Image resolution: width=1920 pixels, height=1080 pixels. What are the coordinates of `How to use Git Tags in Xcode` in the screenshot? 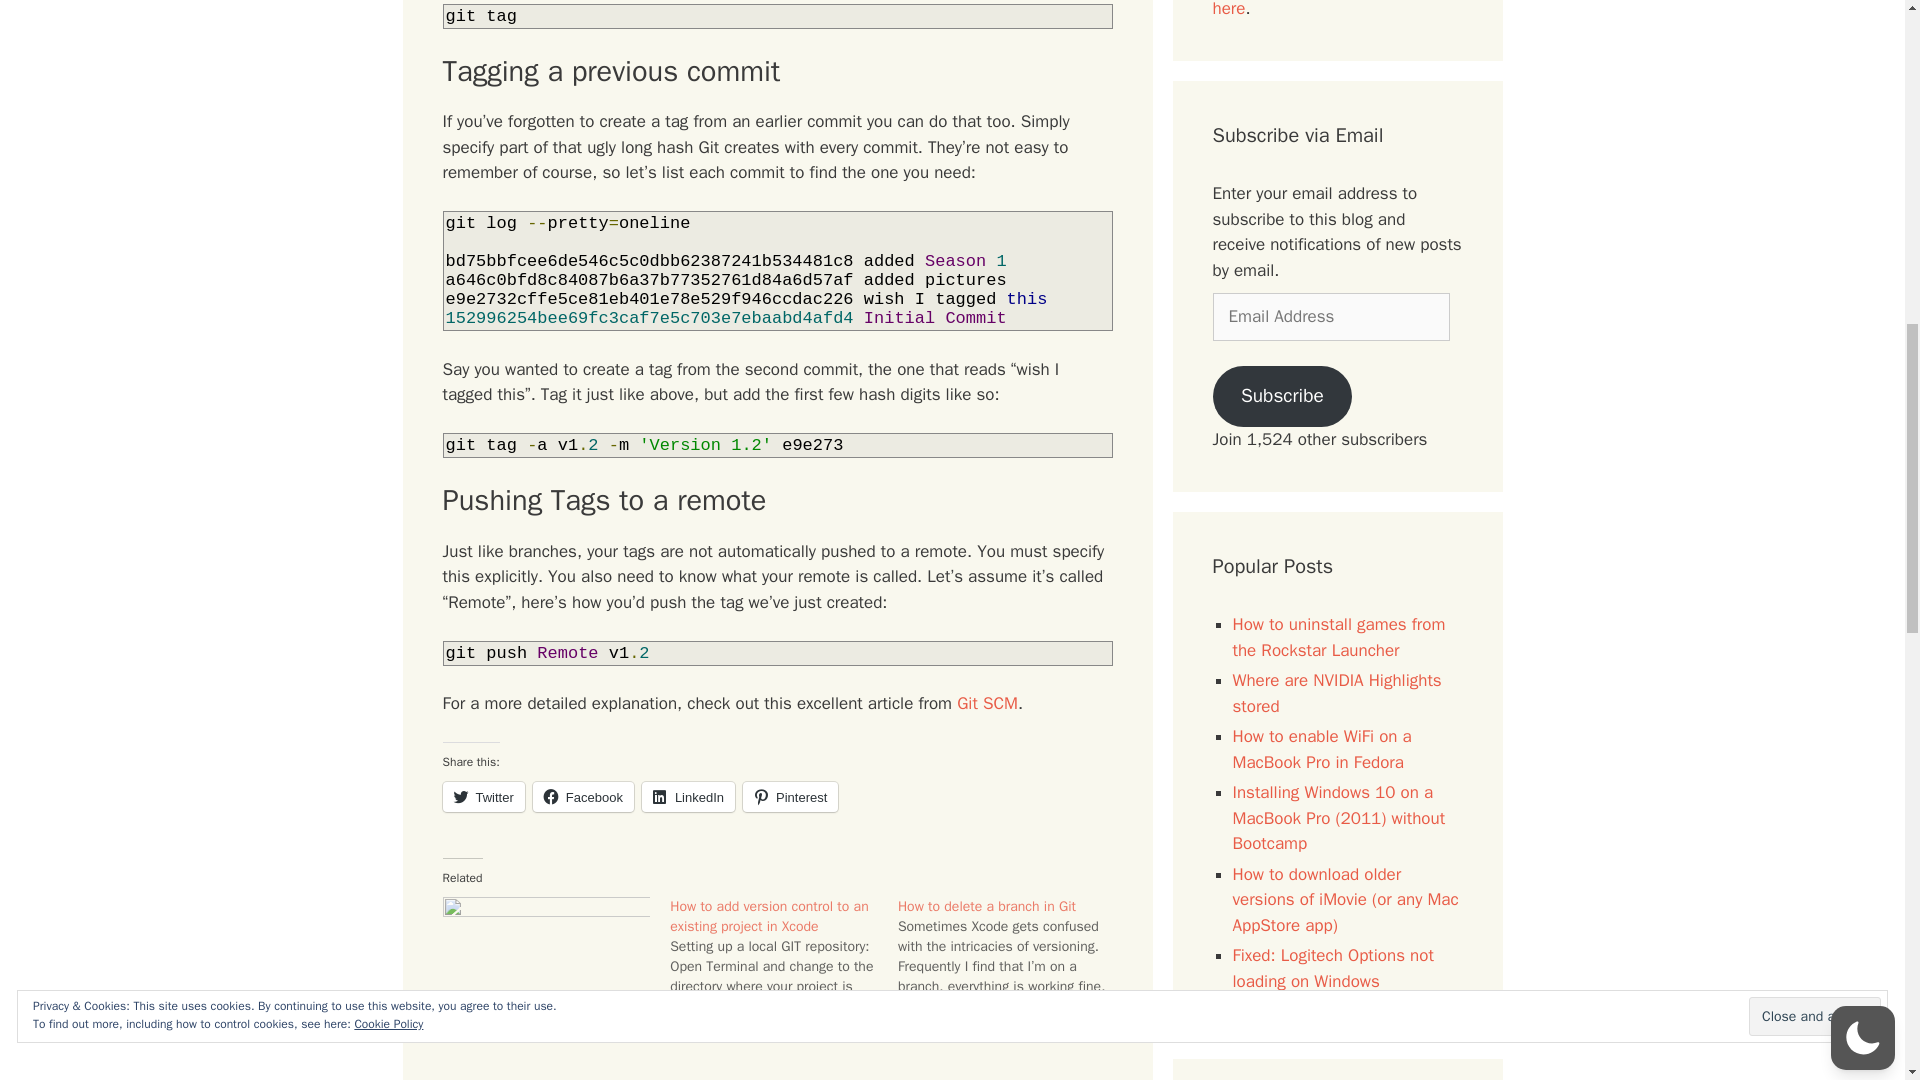 It's located at (546, 956).